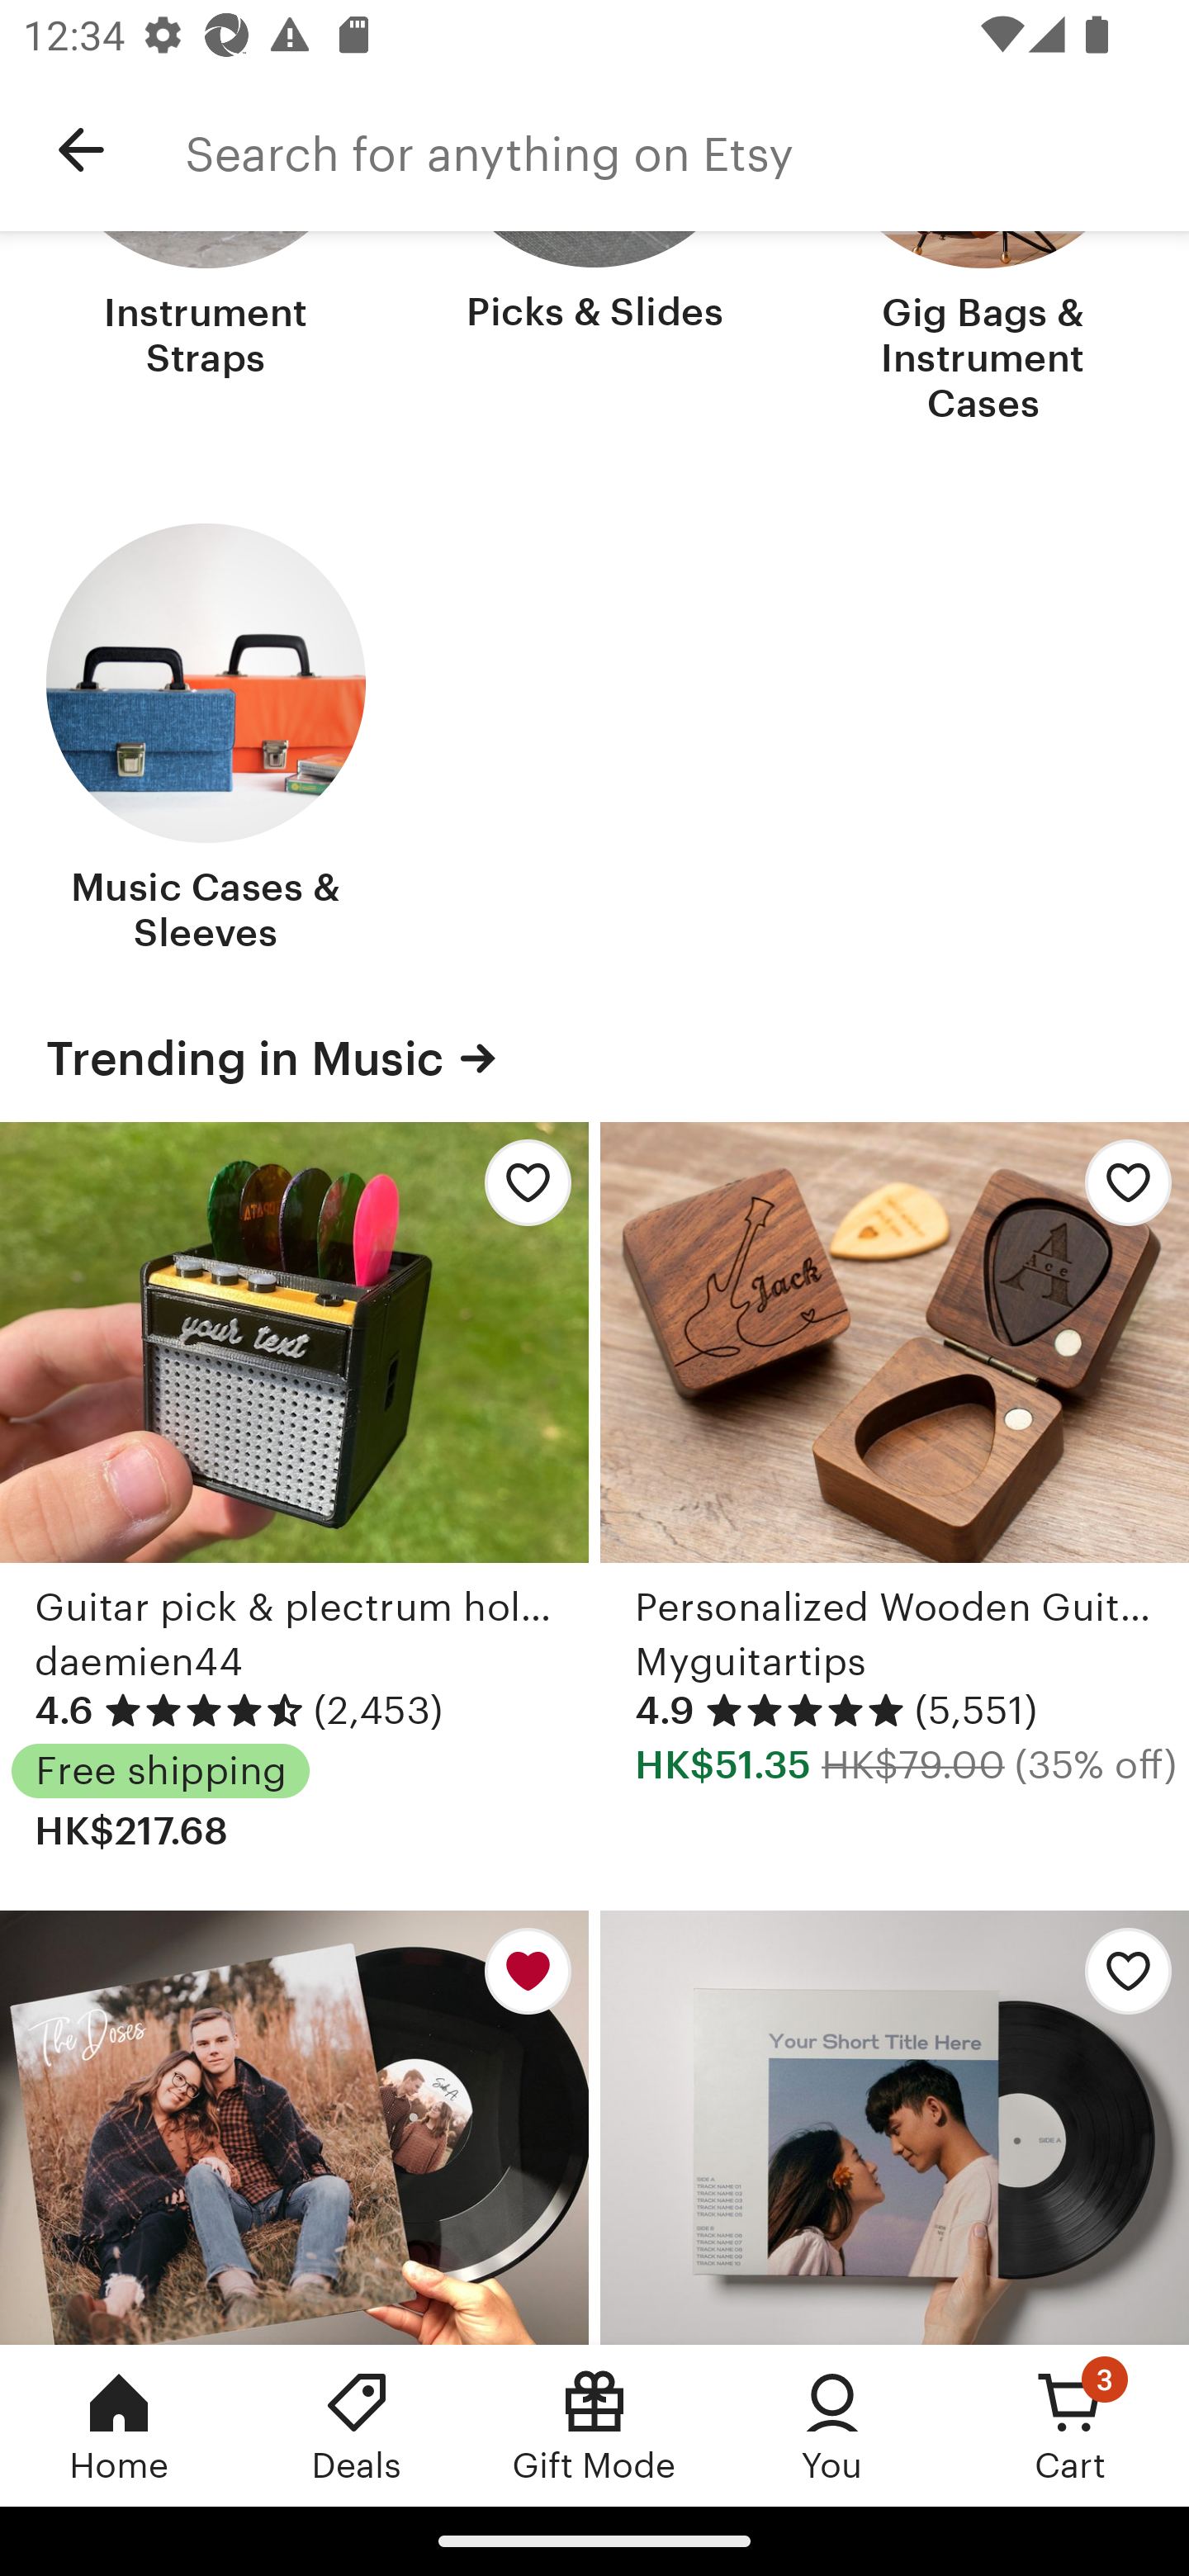 The height and width of the screenshot is (2576, 1189). Describe the element at coordinates (594, 330) in the screenshot. I see `Picks & Slides` at that location.